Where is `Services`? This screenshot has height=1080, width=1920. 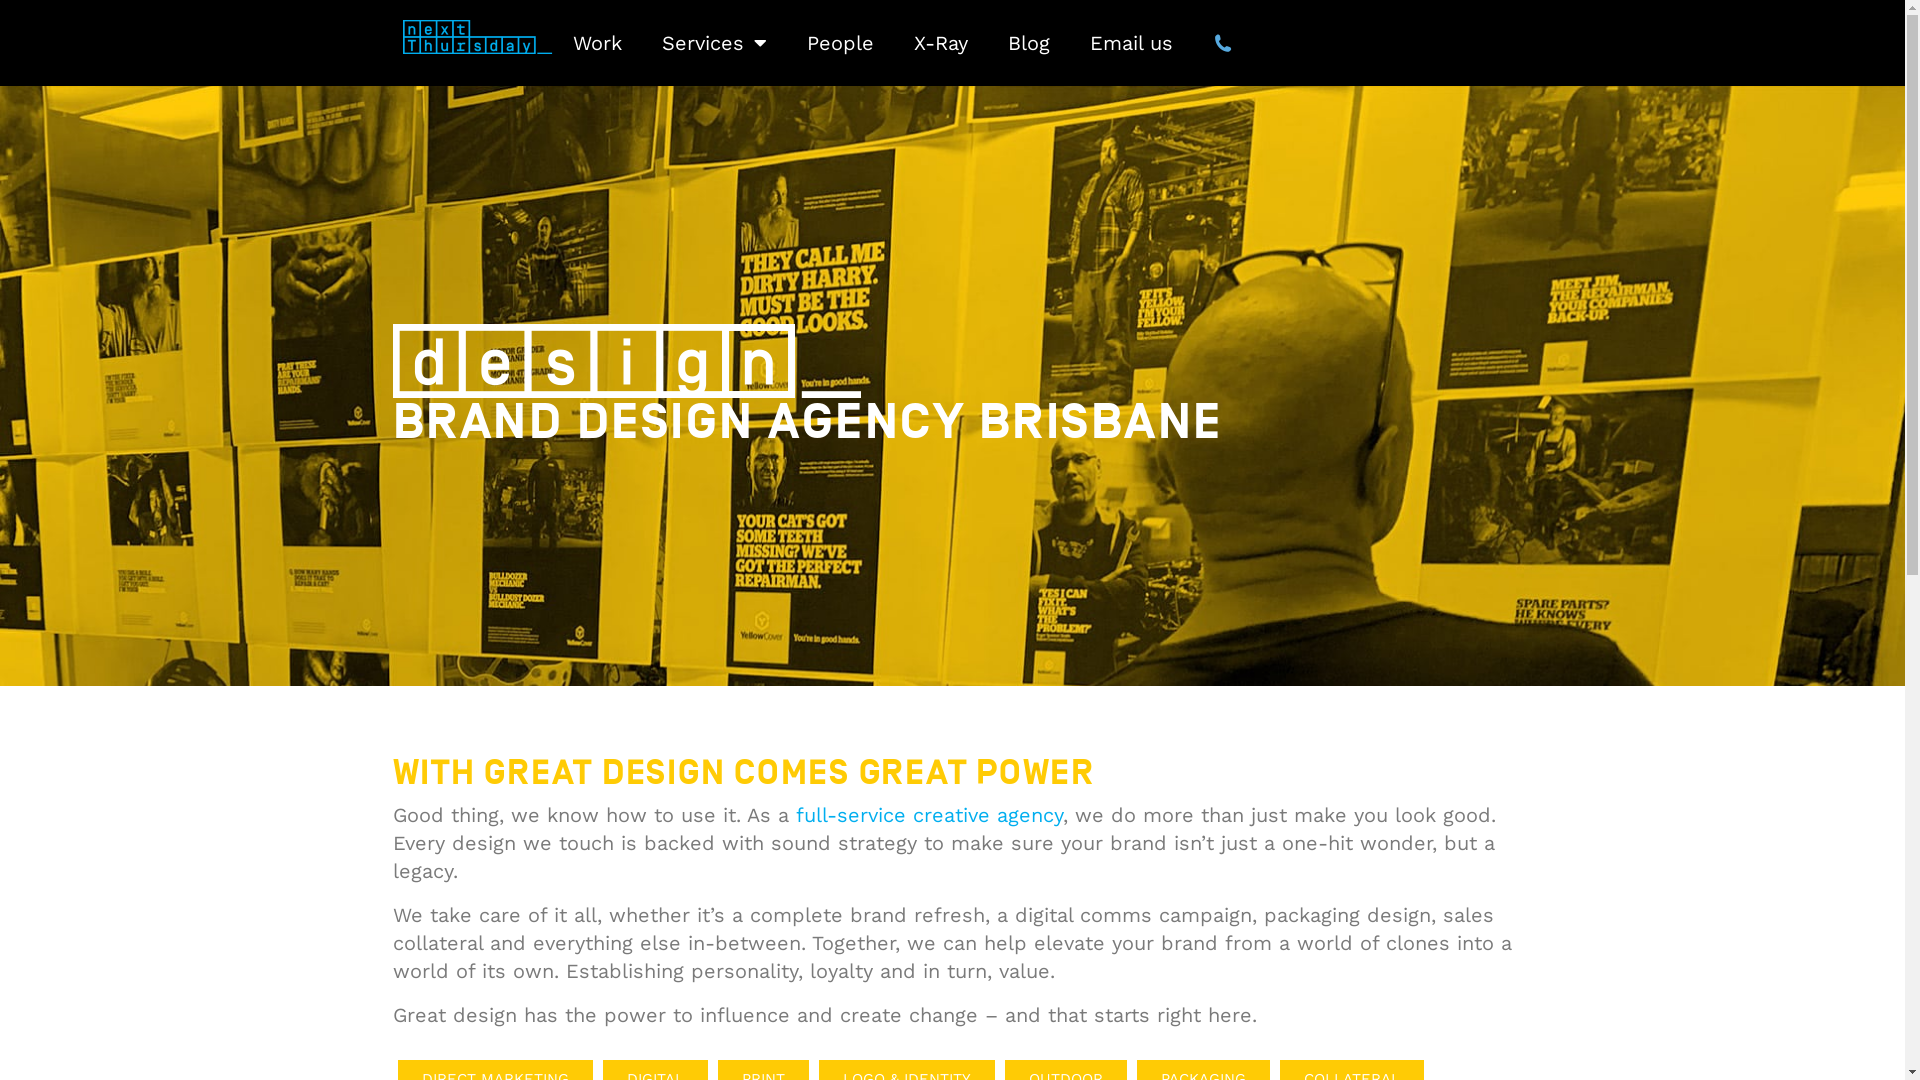 Services is located at coordinates (714, 43).